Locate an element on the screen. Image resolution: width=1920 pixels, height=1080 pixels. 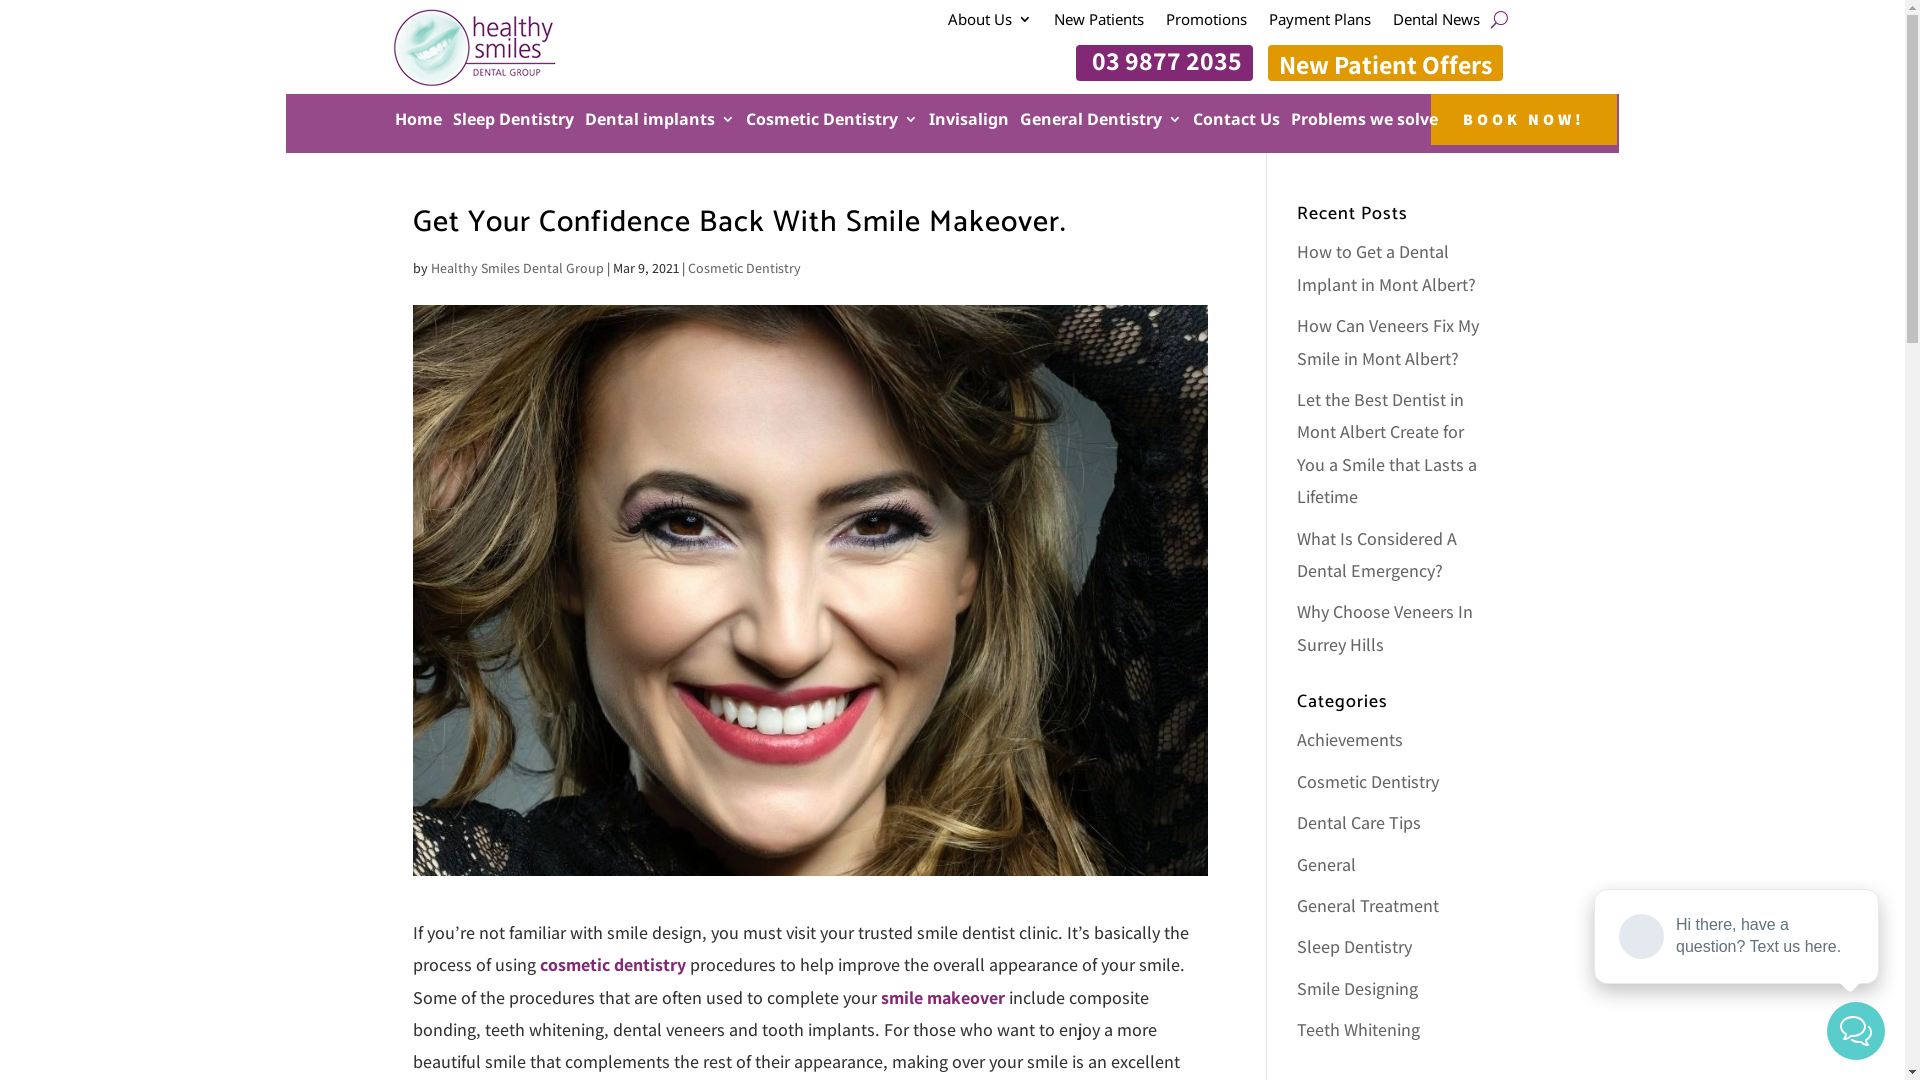
Contact Us is located at coordinates (1236, 124).